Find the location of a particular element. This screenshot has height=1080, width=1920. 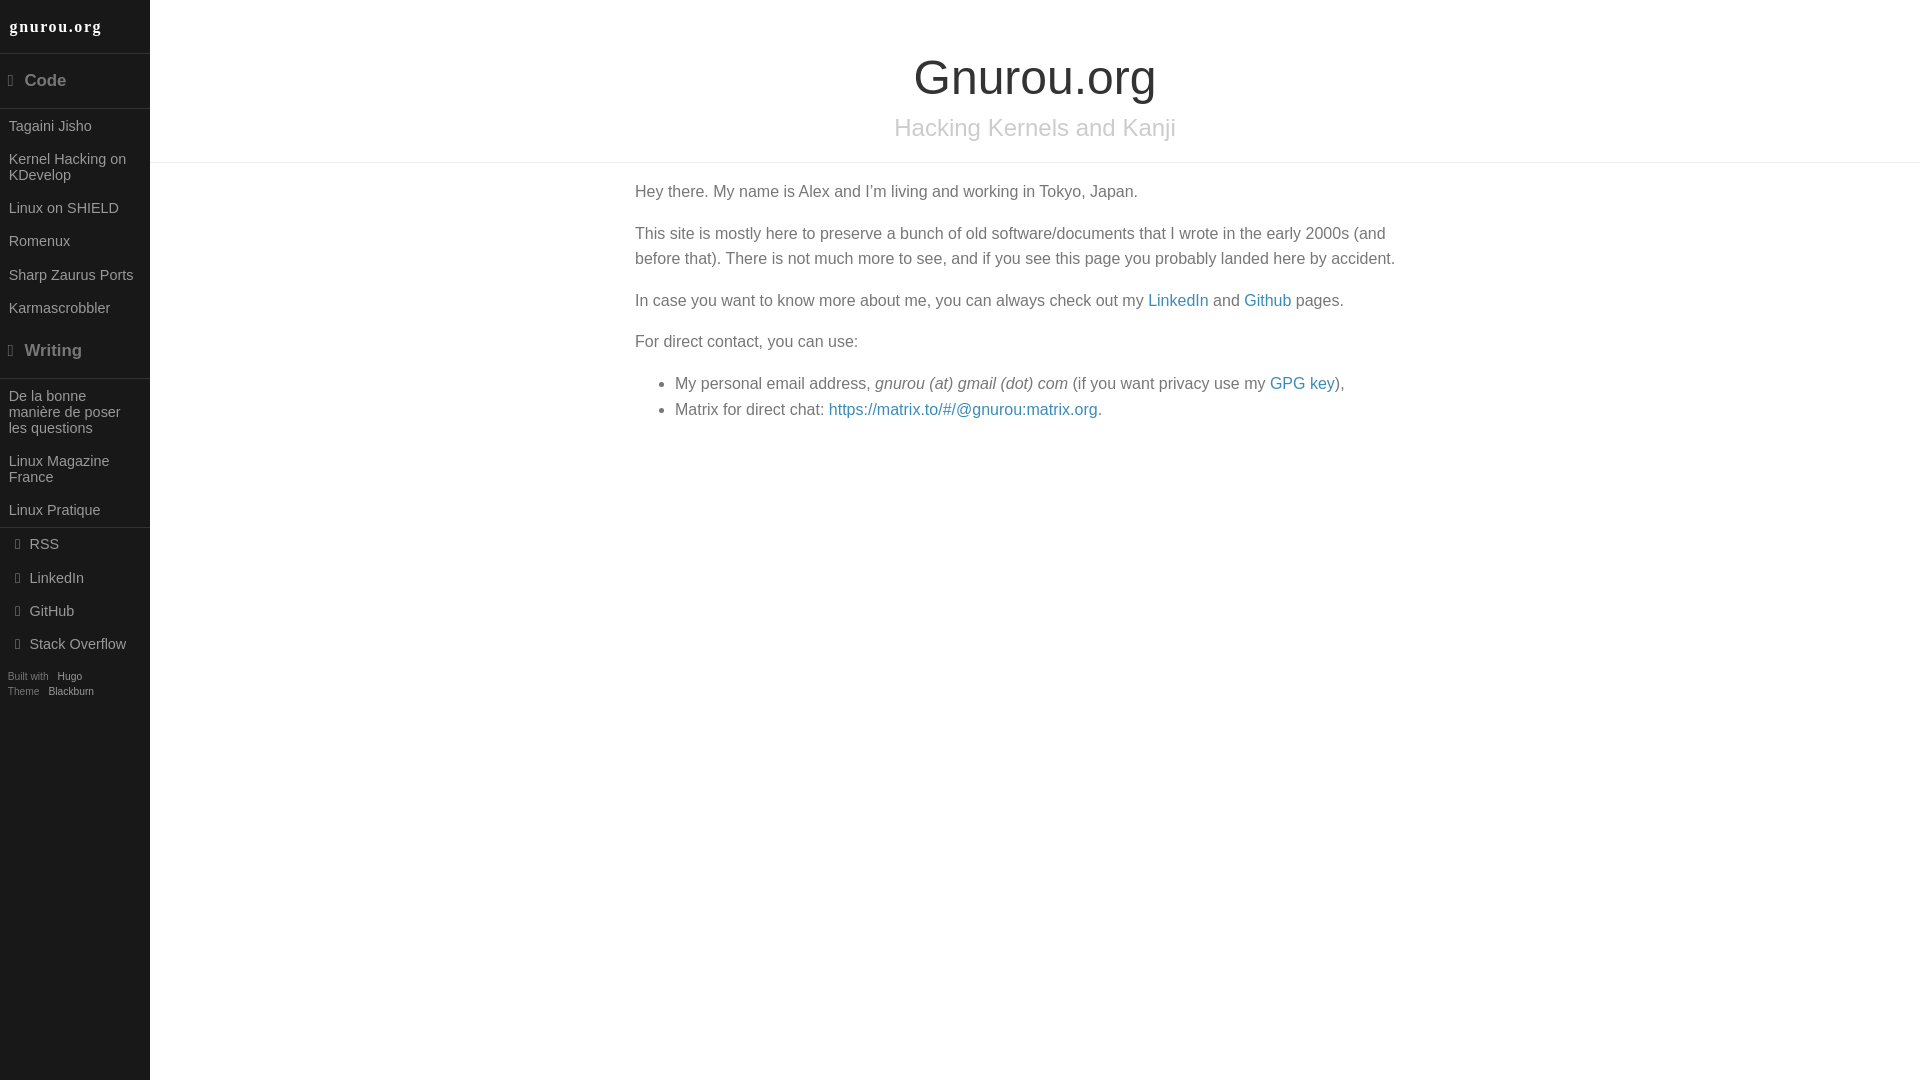

GPG key is located at coordinates (1302, 383).